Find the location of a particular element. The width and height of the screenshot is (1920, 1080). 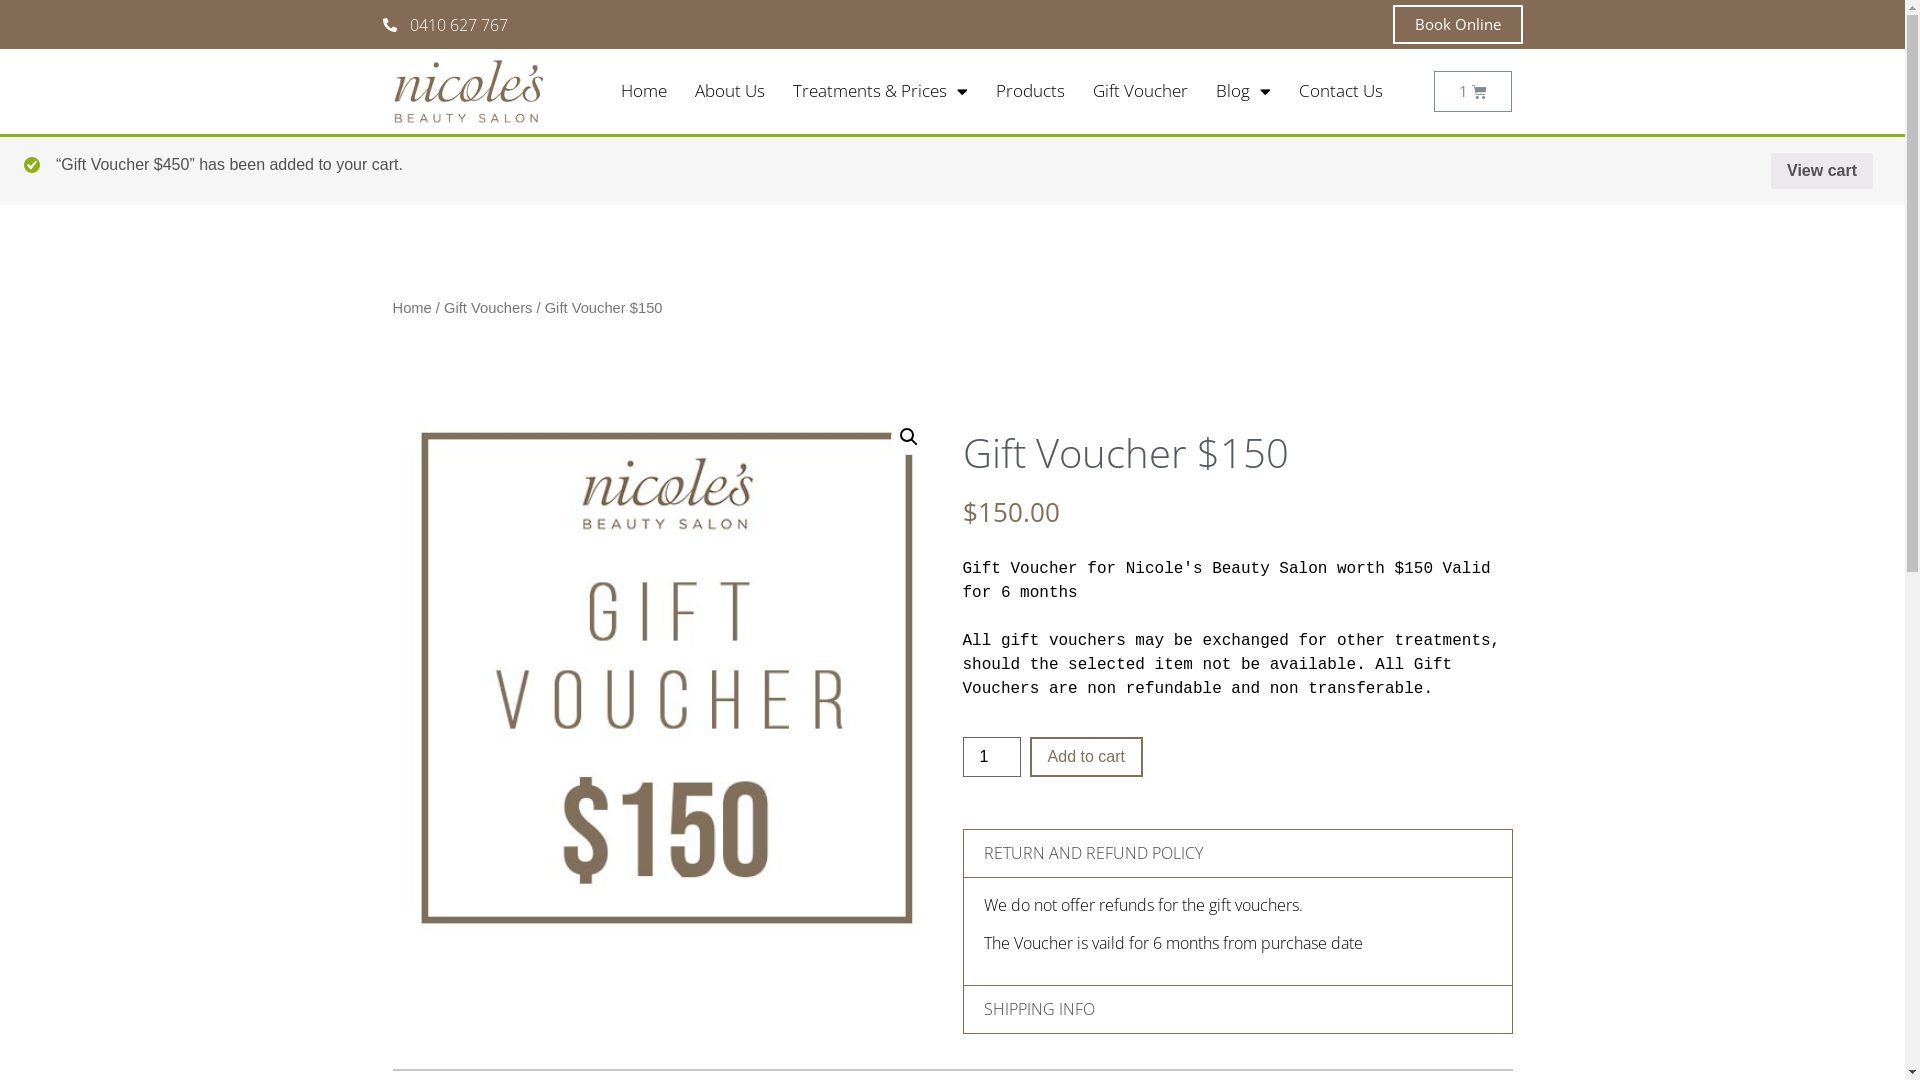

Book Online is located at coordinates (1457, 24).